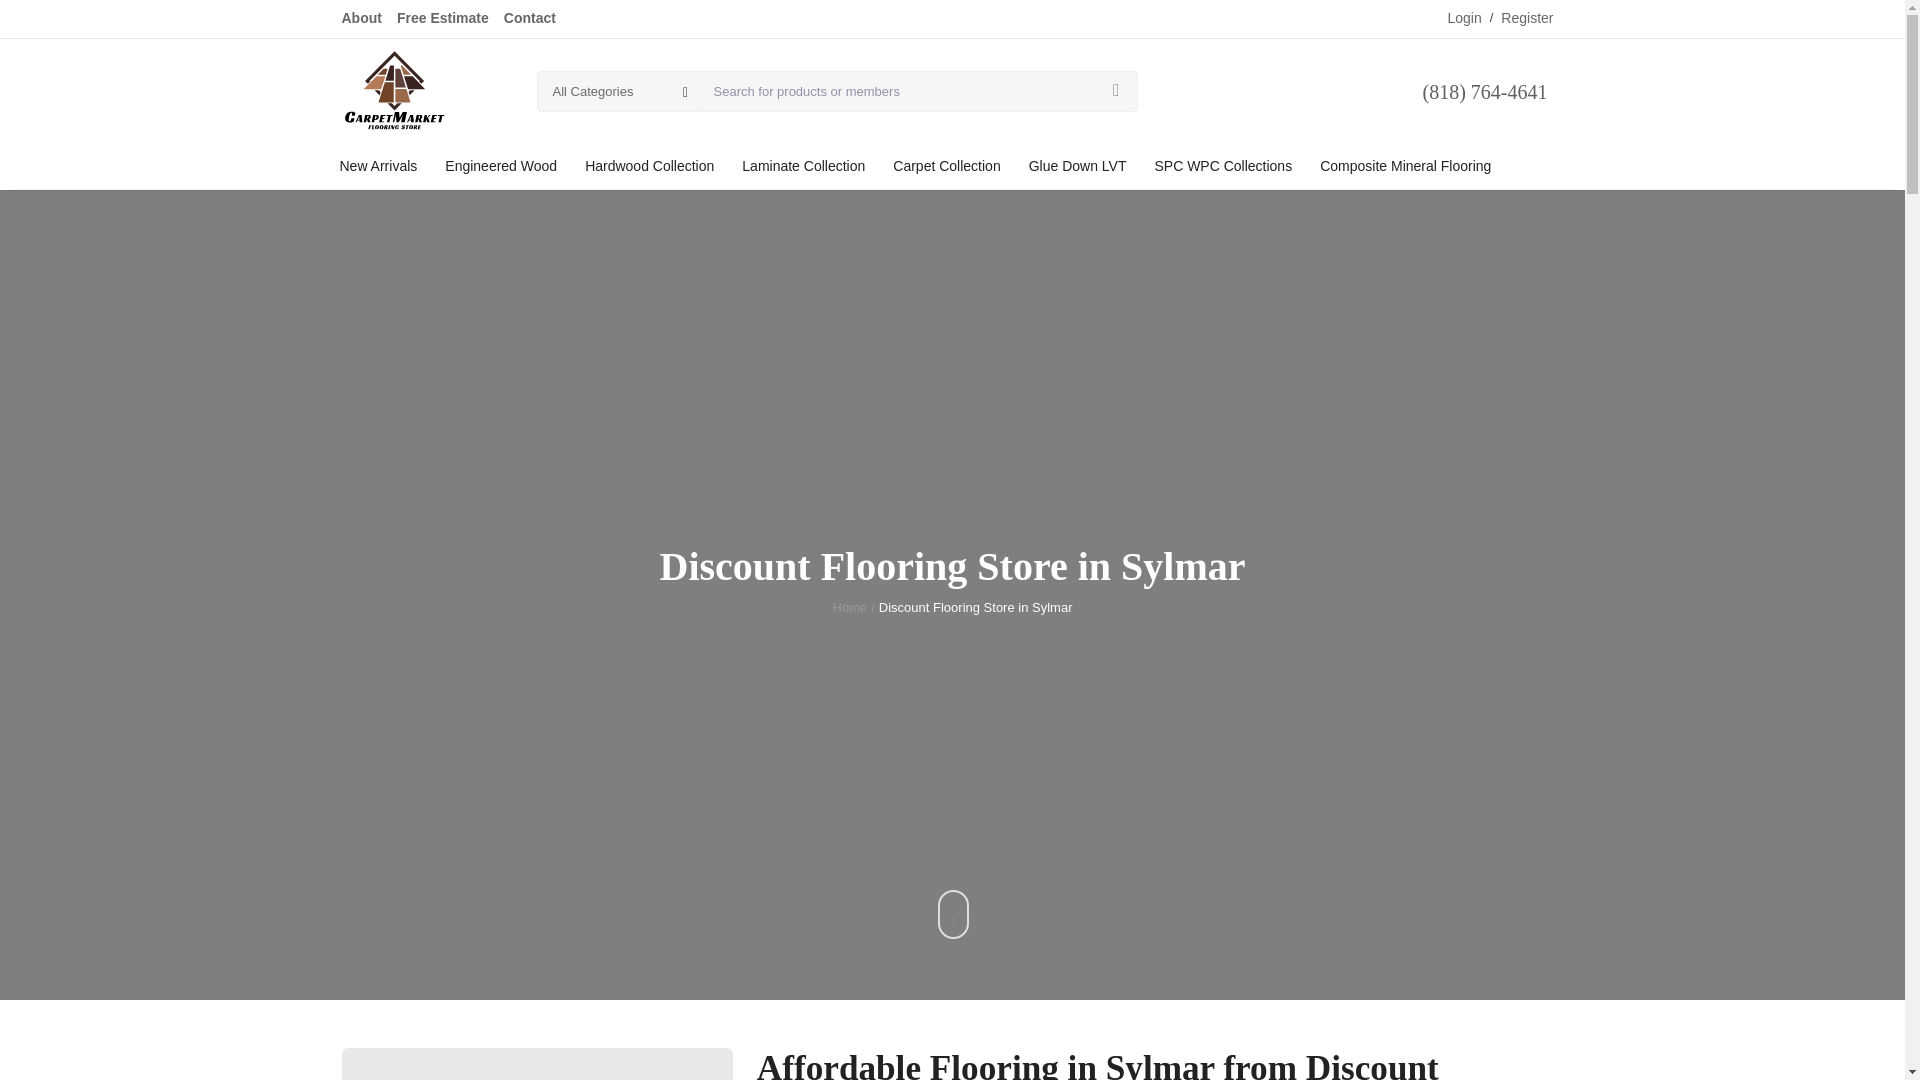 The height and width of the screenshot is (1080, 1920). What do you see at coordinates (1464, 18) in the screenshot?
I see `Login` at bounding box center [1464, 18].